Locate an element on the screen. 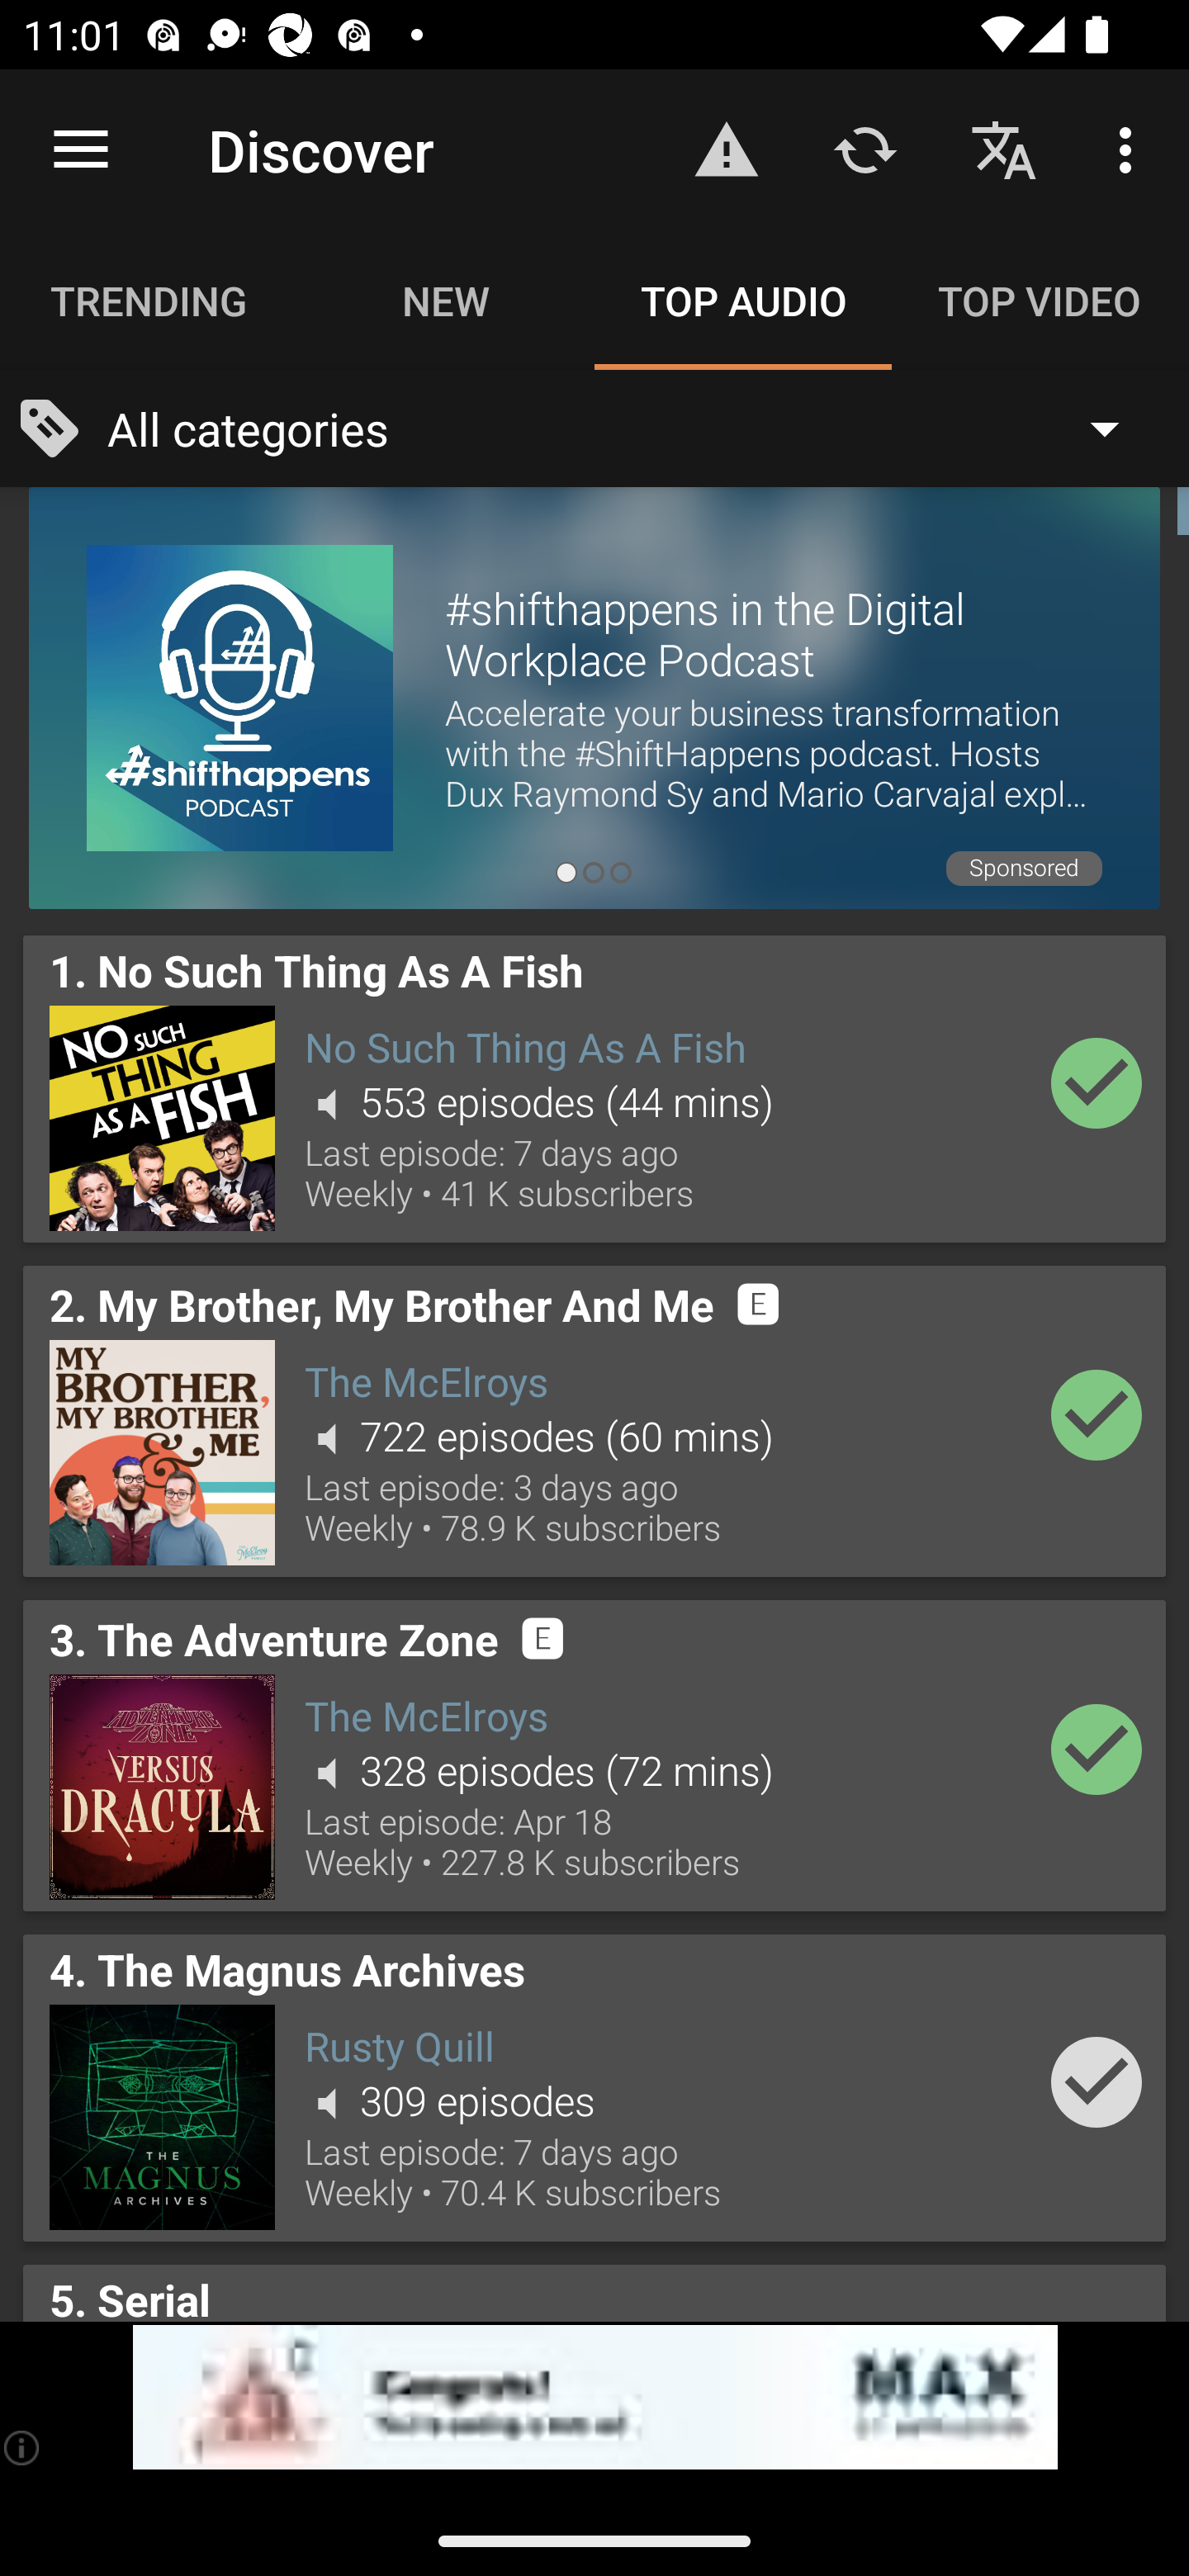 This screenshot has width=1189, height=2576. Top Video TOP VIDEO is located at coordinates (1040, 301).